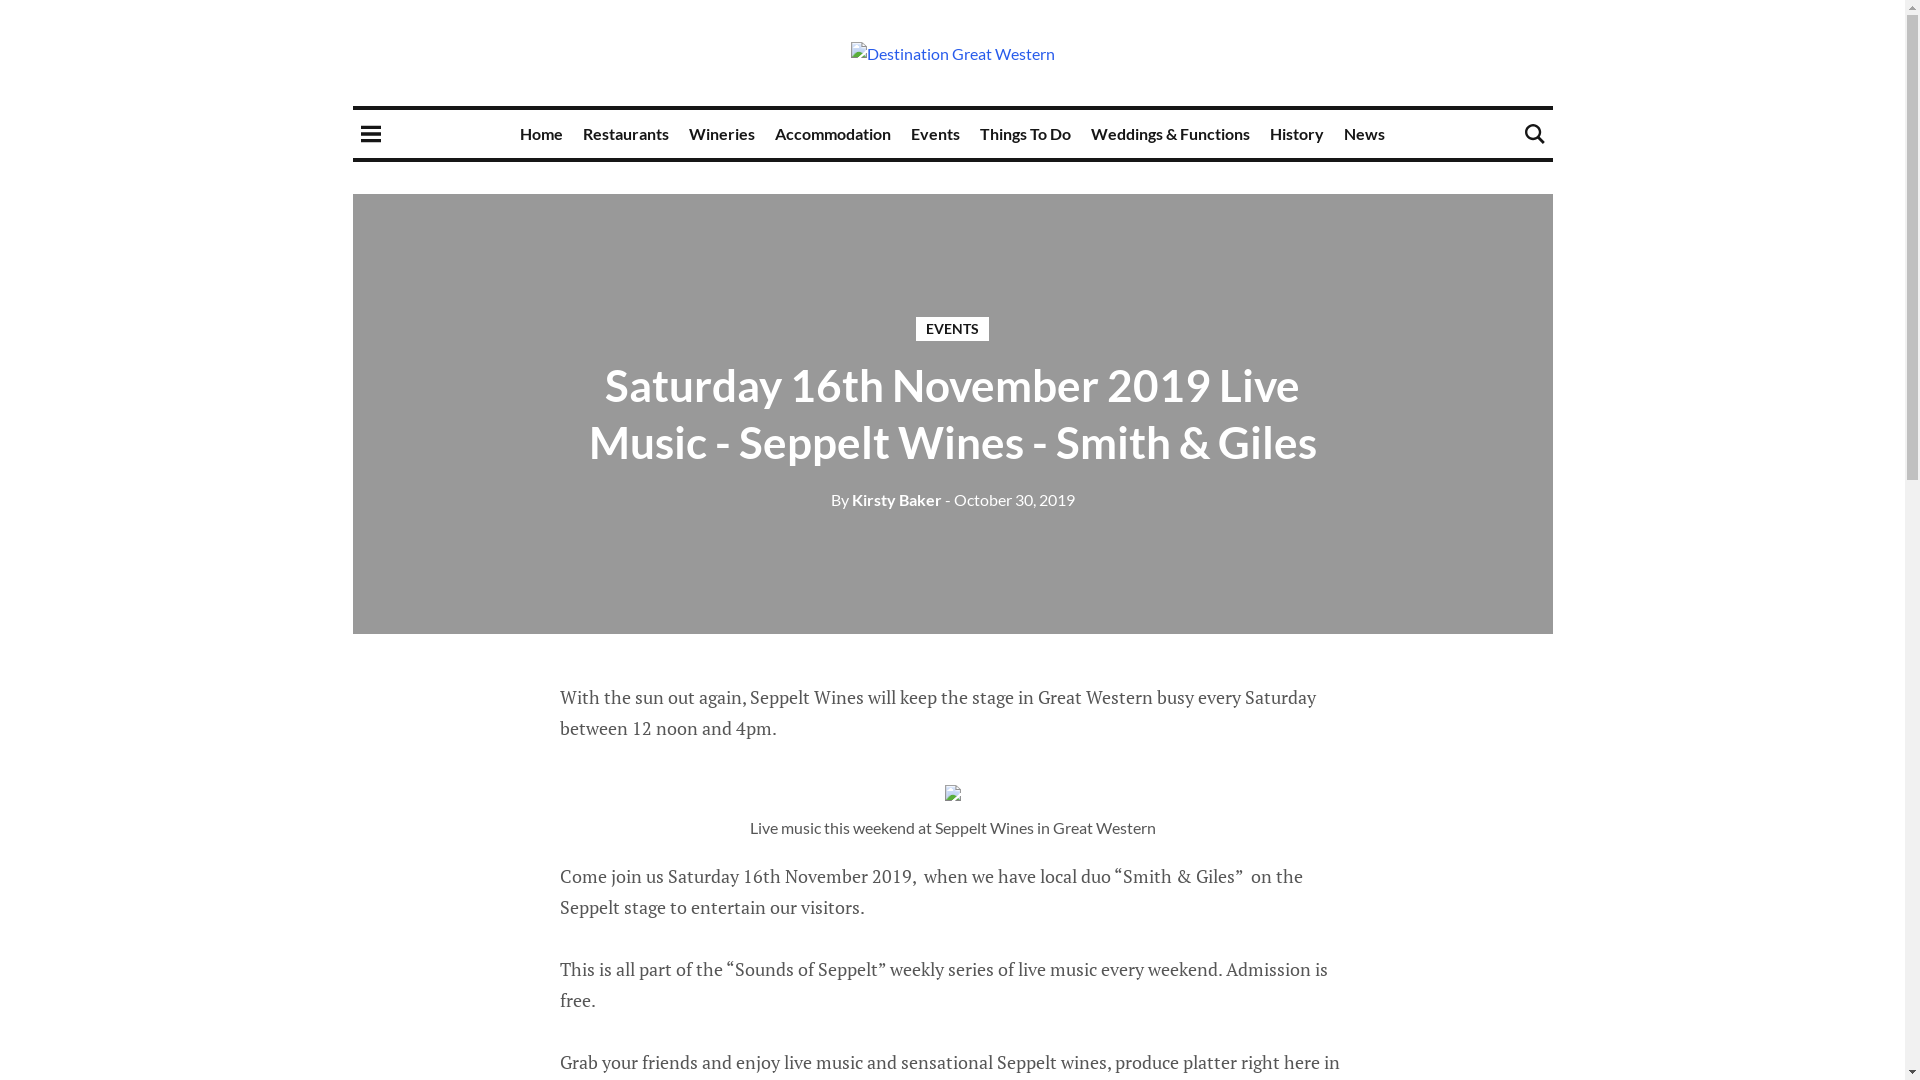 This screenshot has height=1080, width=1920. What do you see at coordinates (936, 134) in the screenshot?
I see `Events` at bounding box center [936, 134].